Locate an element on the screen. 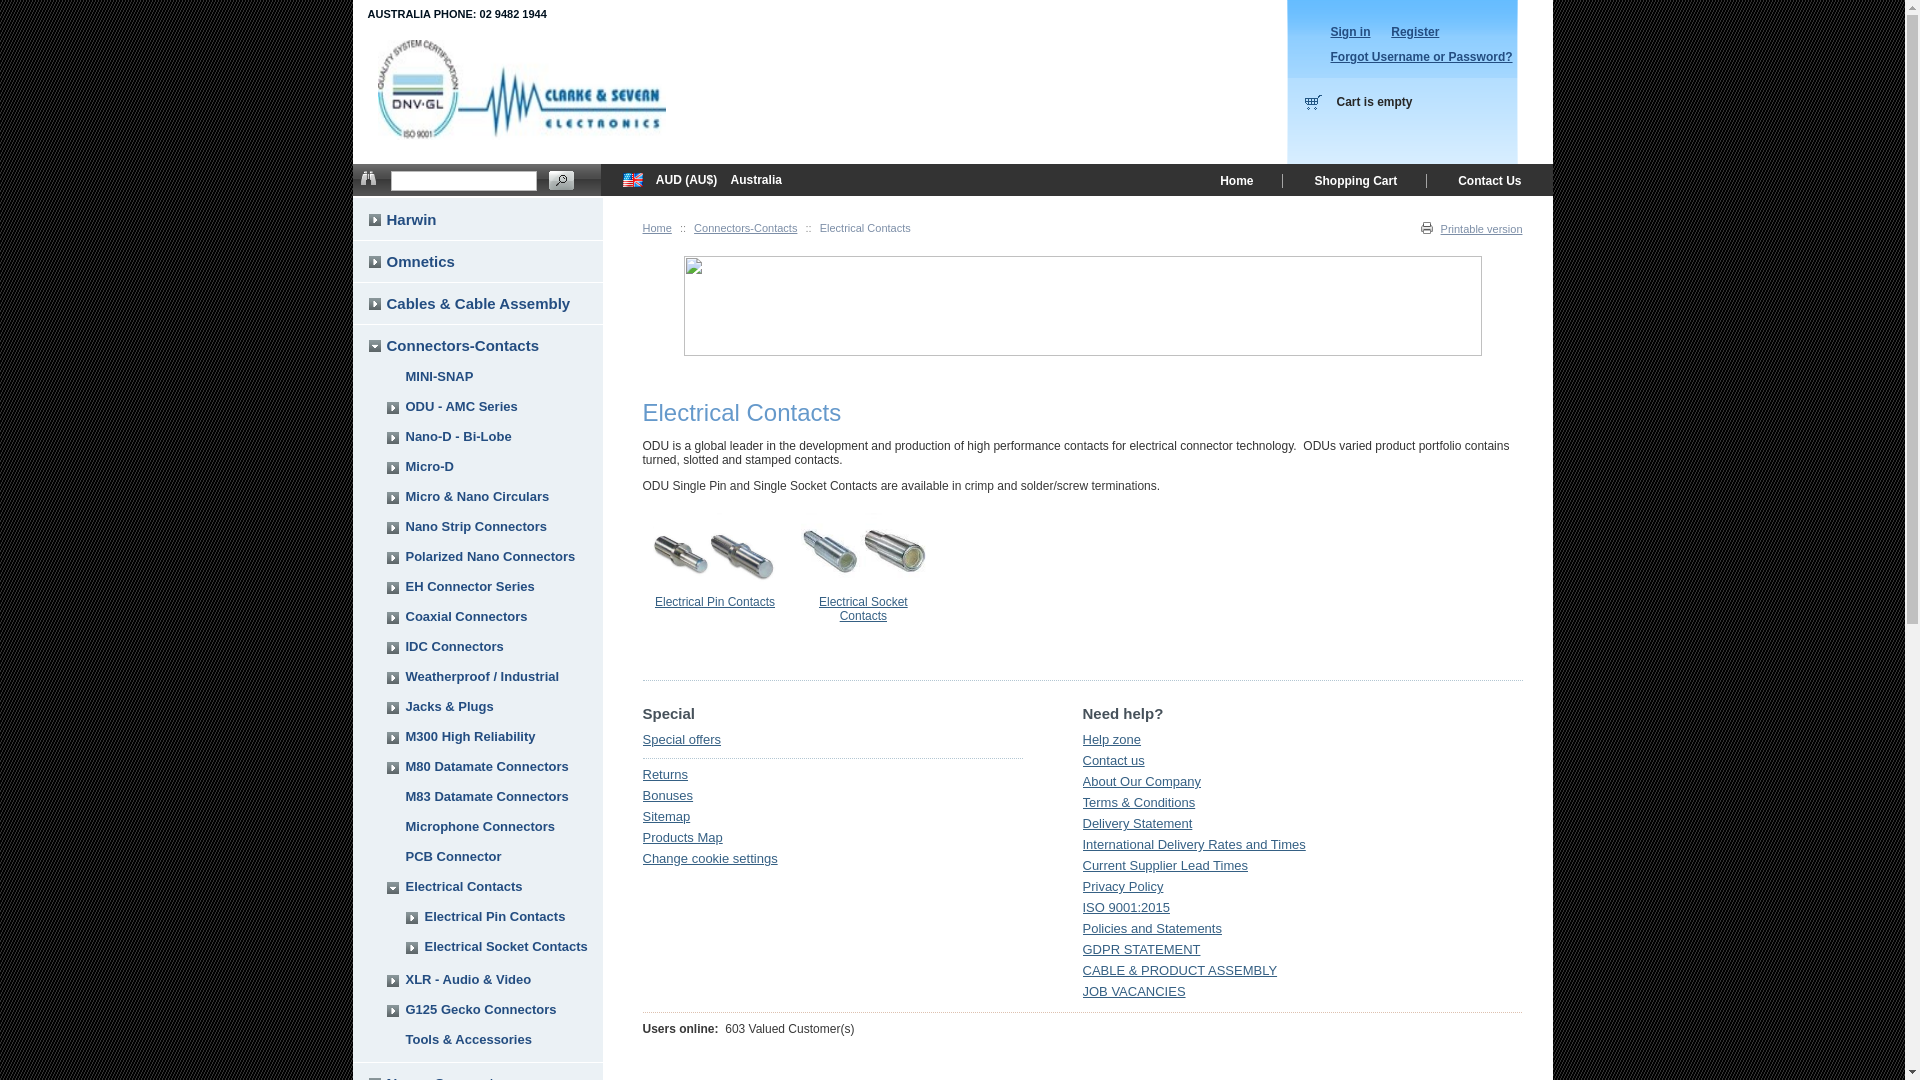  XLR - Audio & Video is located at coordinates (469, 980).